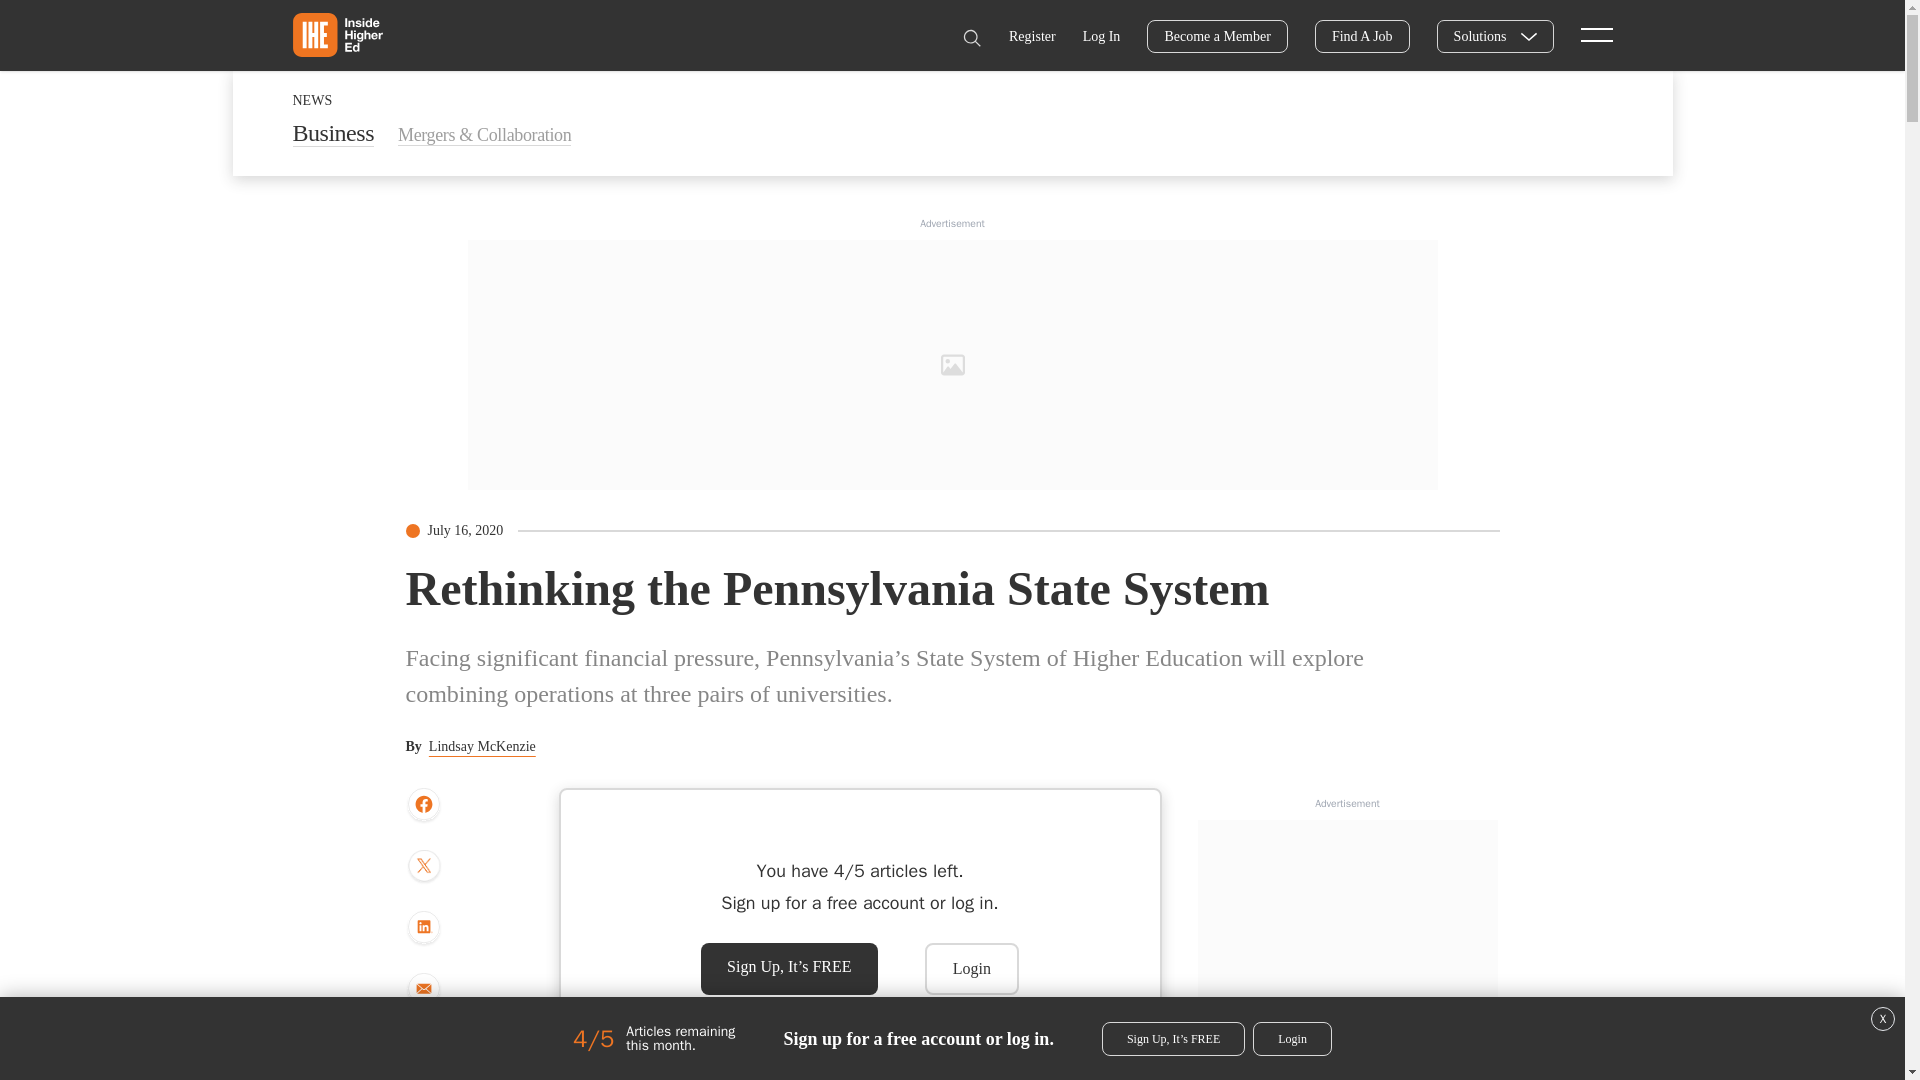  I want to click on Become a Member, so click(1217, 36).